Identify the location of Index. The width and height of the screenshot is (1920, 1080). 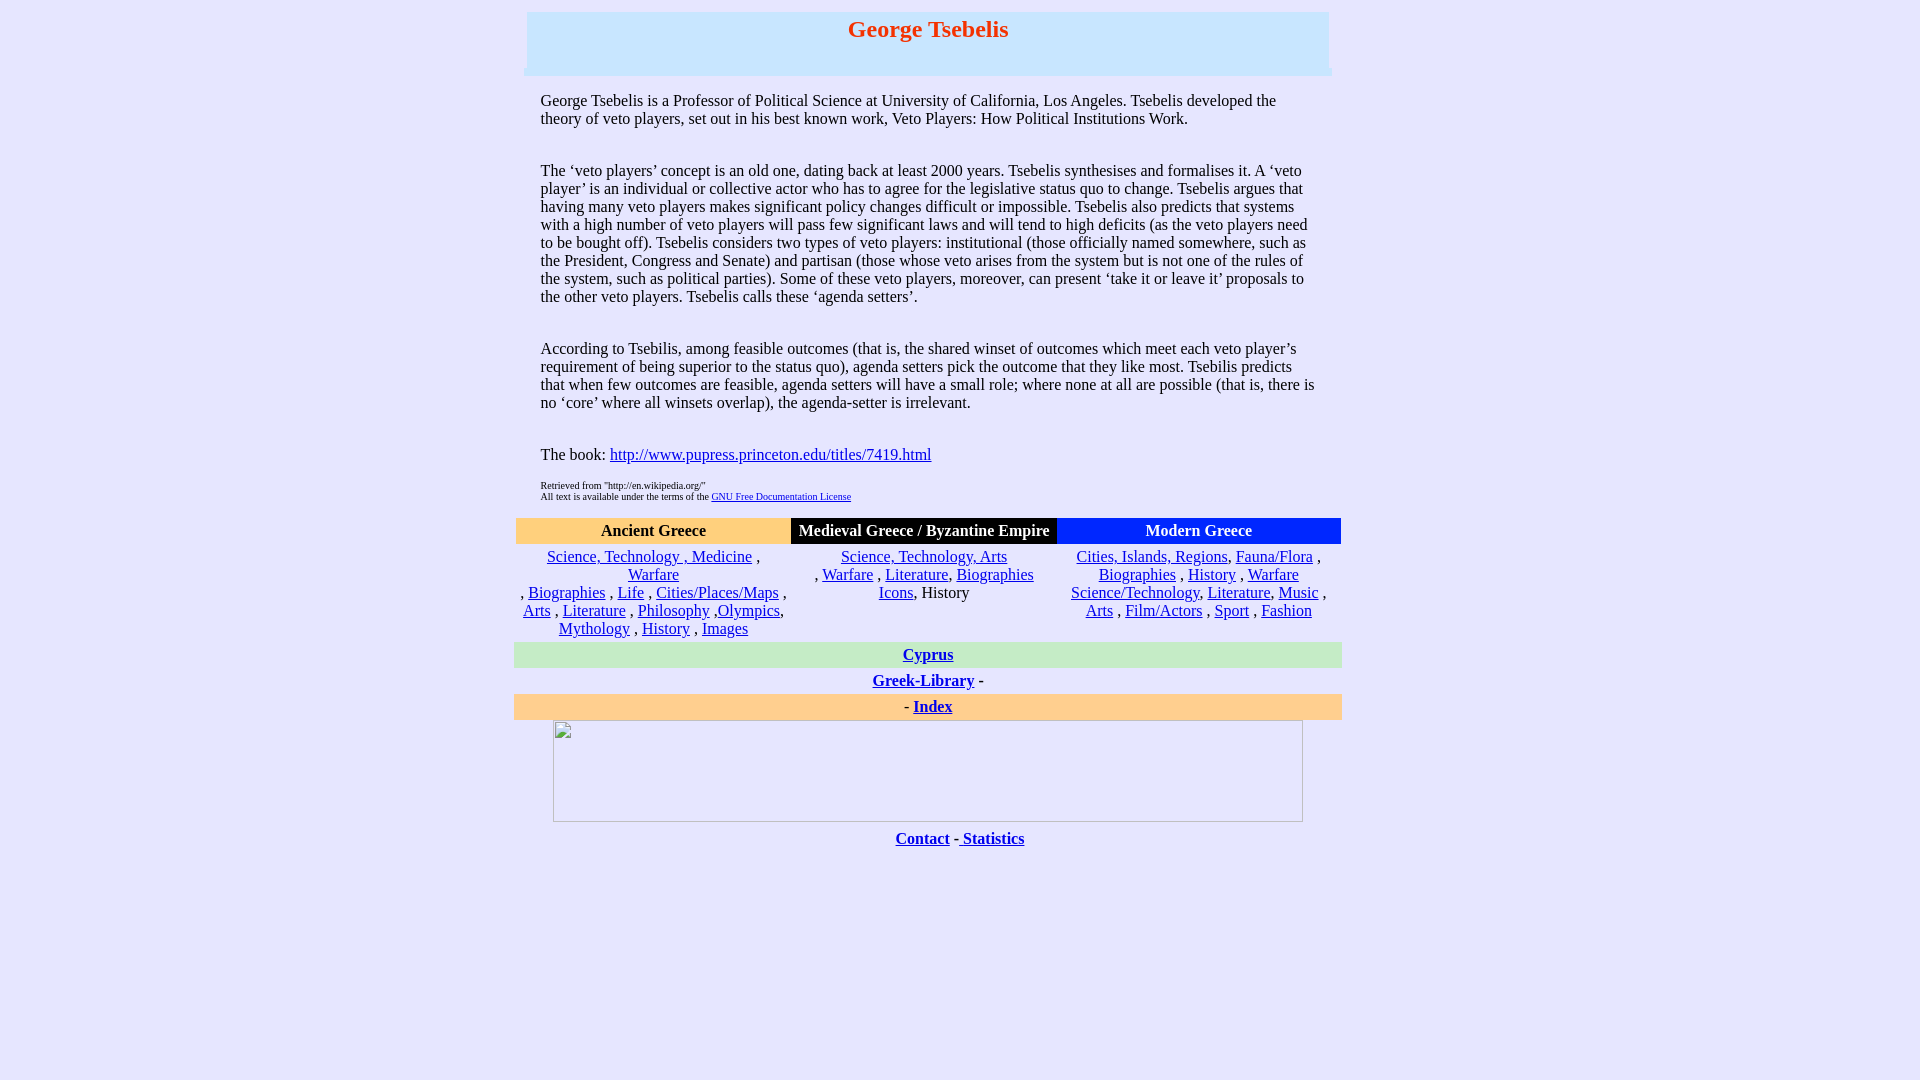
(932, 706).